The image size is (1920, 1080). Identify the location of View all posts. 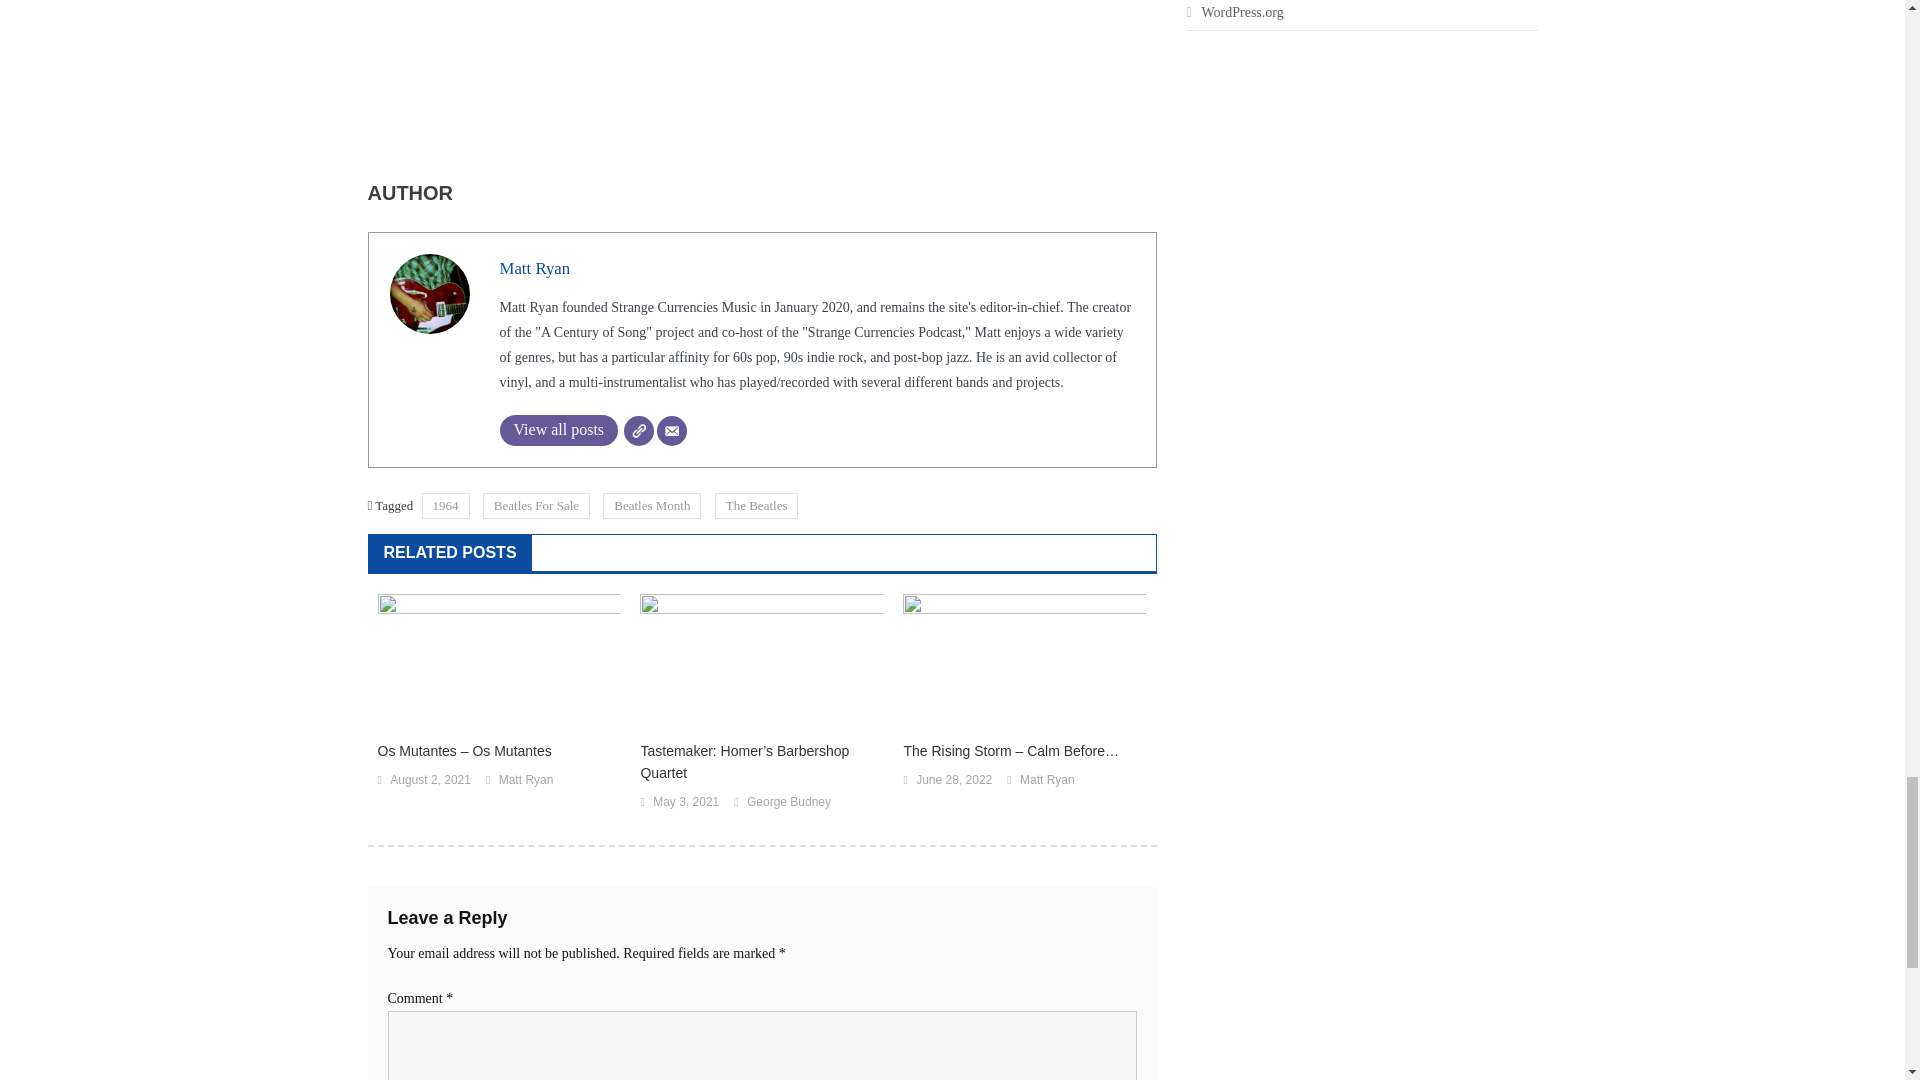
(558, 430).